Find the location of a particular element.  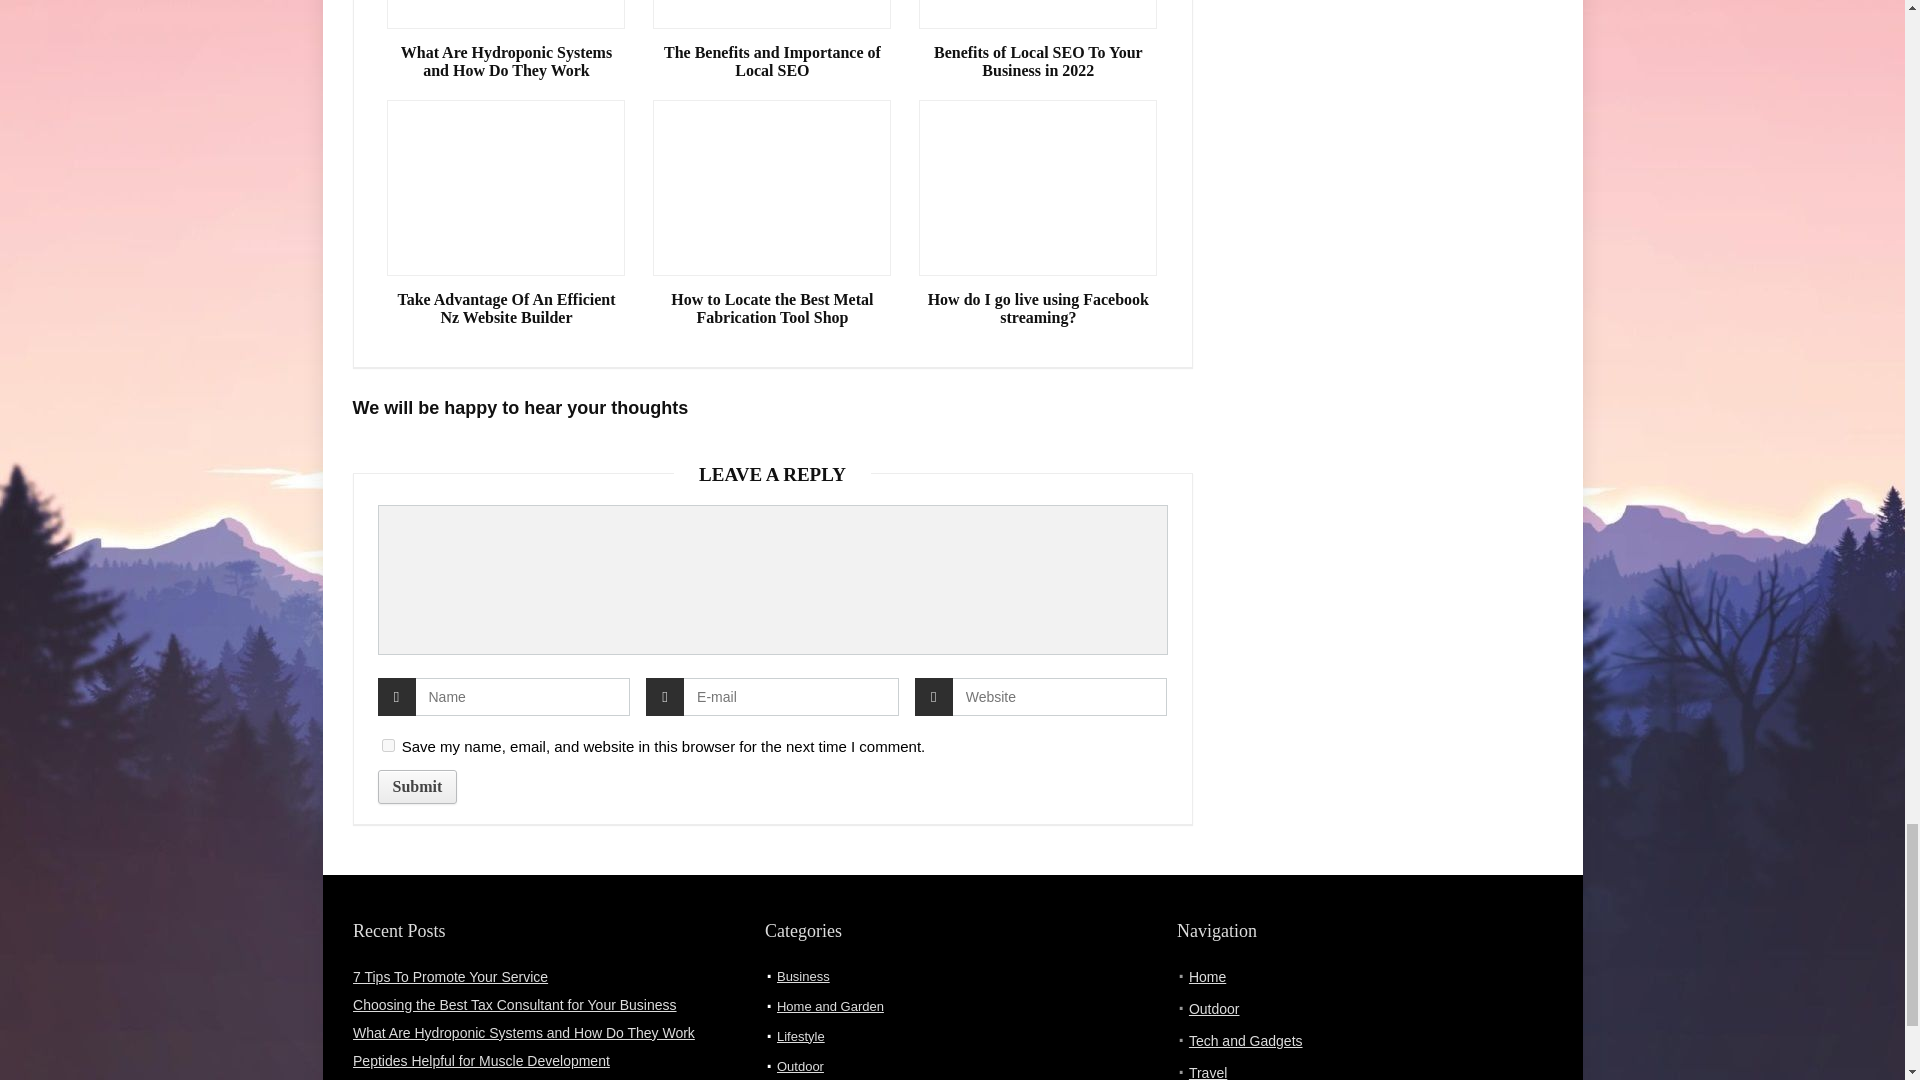

Take Advantage Of An Efficient Nz Website Builder is located at coordinates (506, 308).